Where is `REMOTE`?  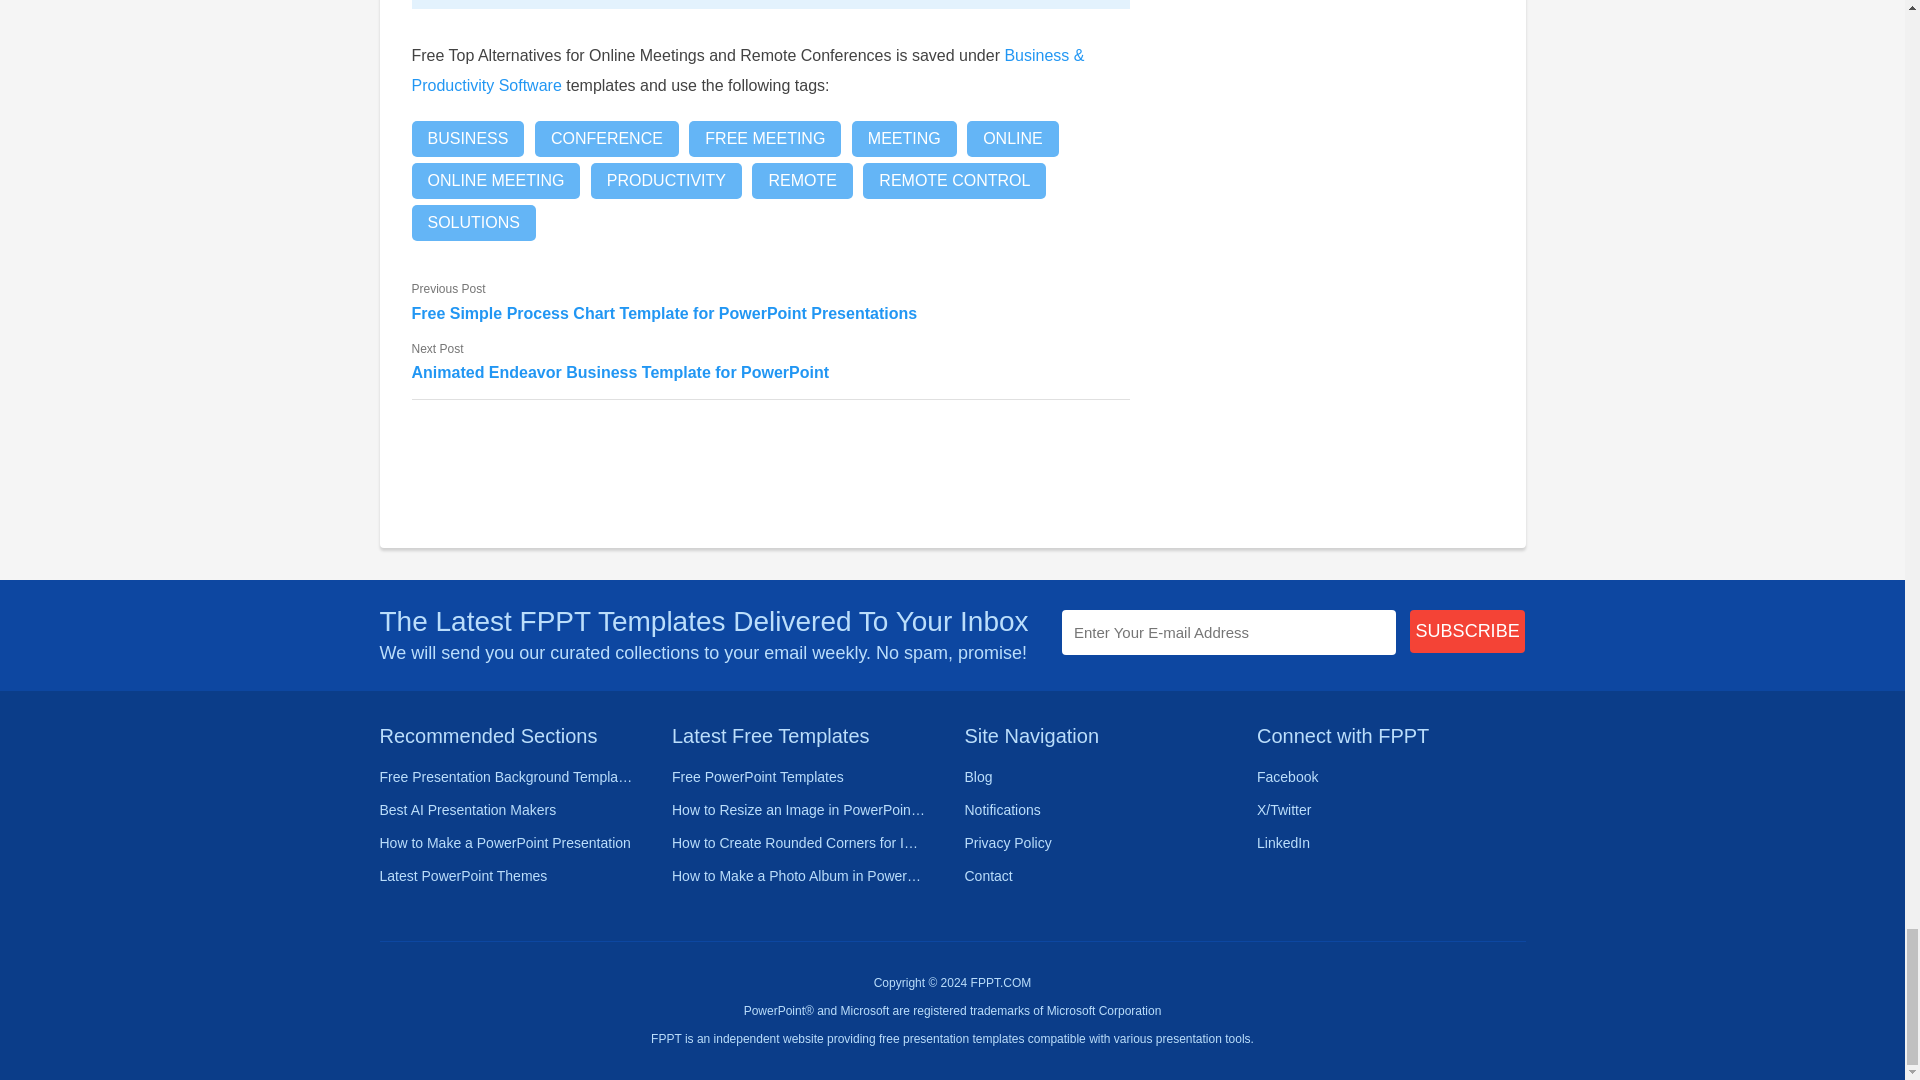 REMOTE is located at coordinates (802, 180).